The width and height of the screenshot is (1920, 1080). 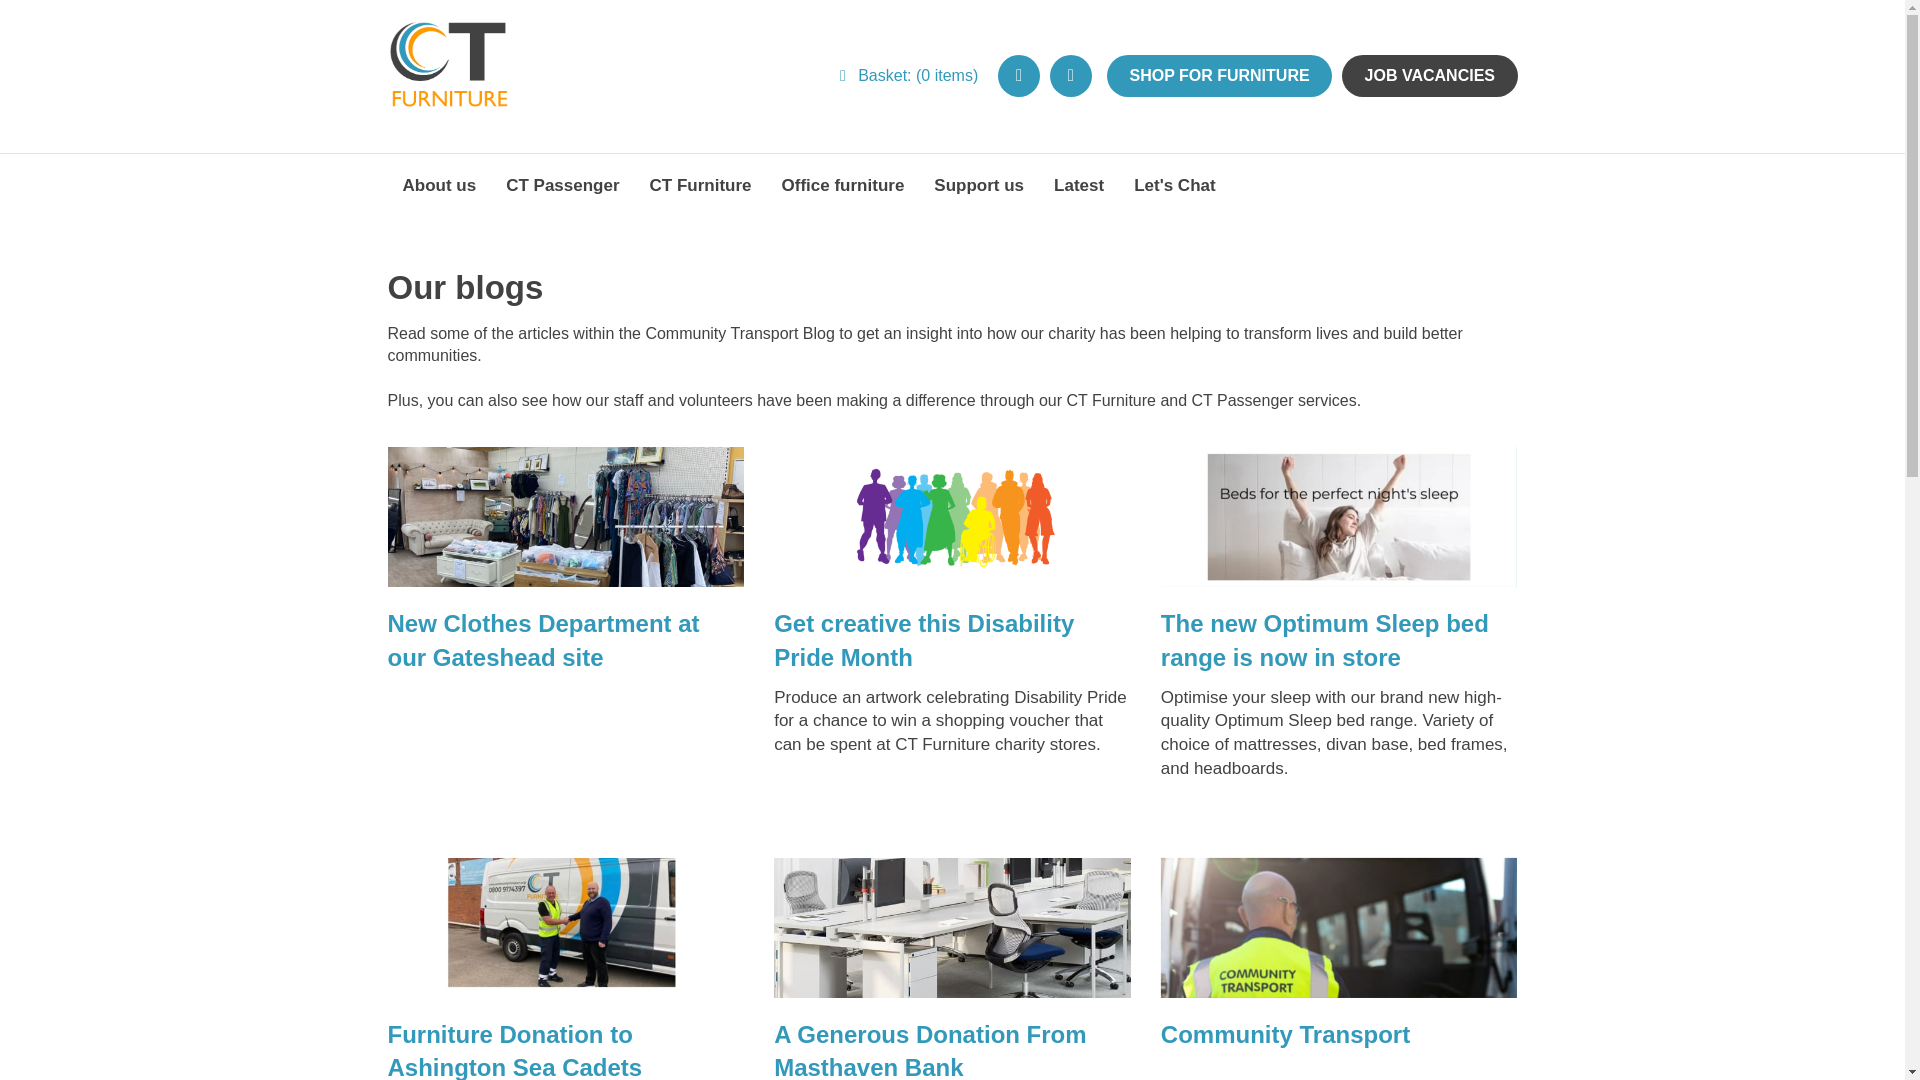 I want to click on Home, so click(x=448, y=80).